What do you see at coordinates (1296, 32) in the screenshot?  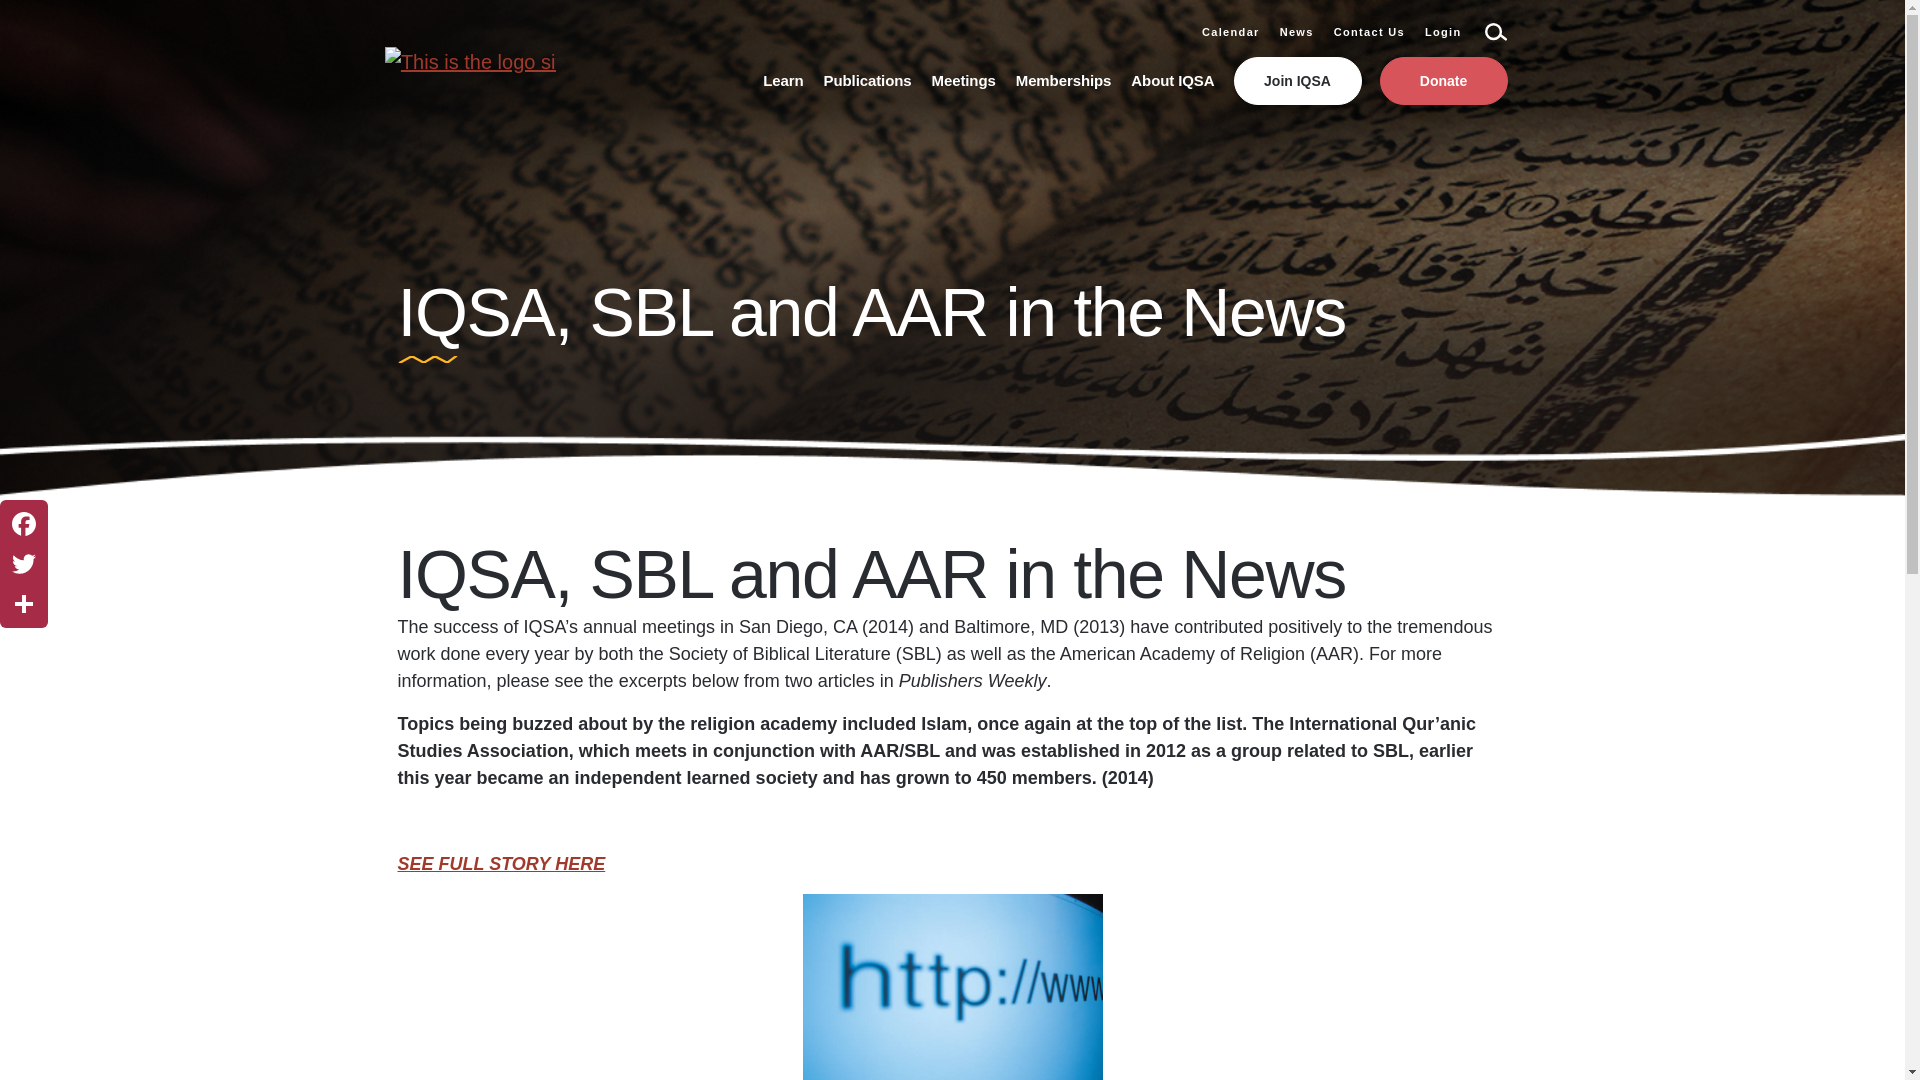 I see `News` at bounding box center [1296, 32].